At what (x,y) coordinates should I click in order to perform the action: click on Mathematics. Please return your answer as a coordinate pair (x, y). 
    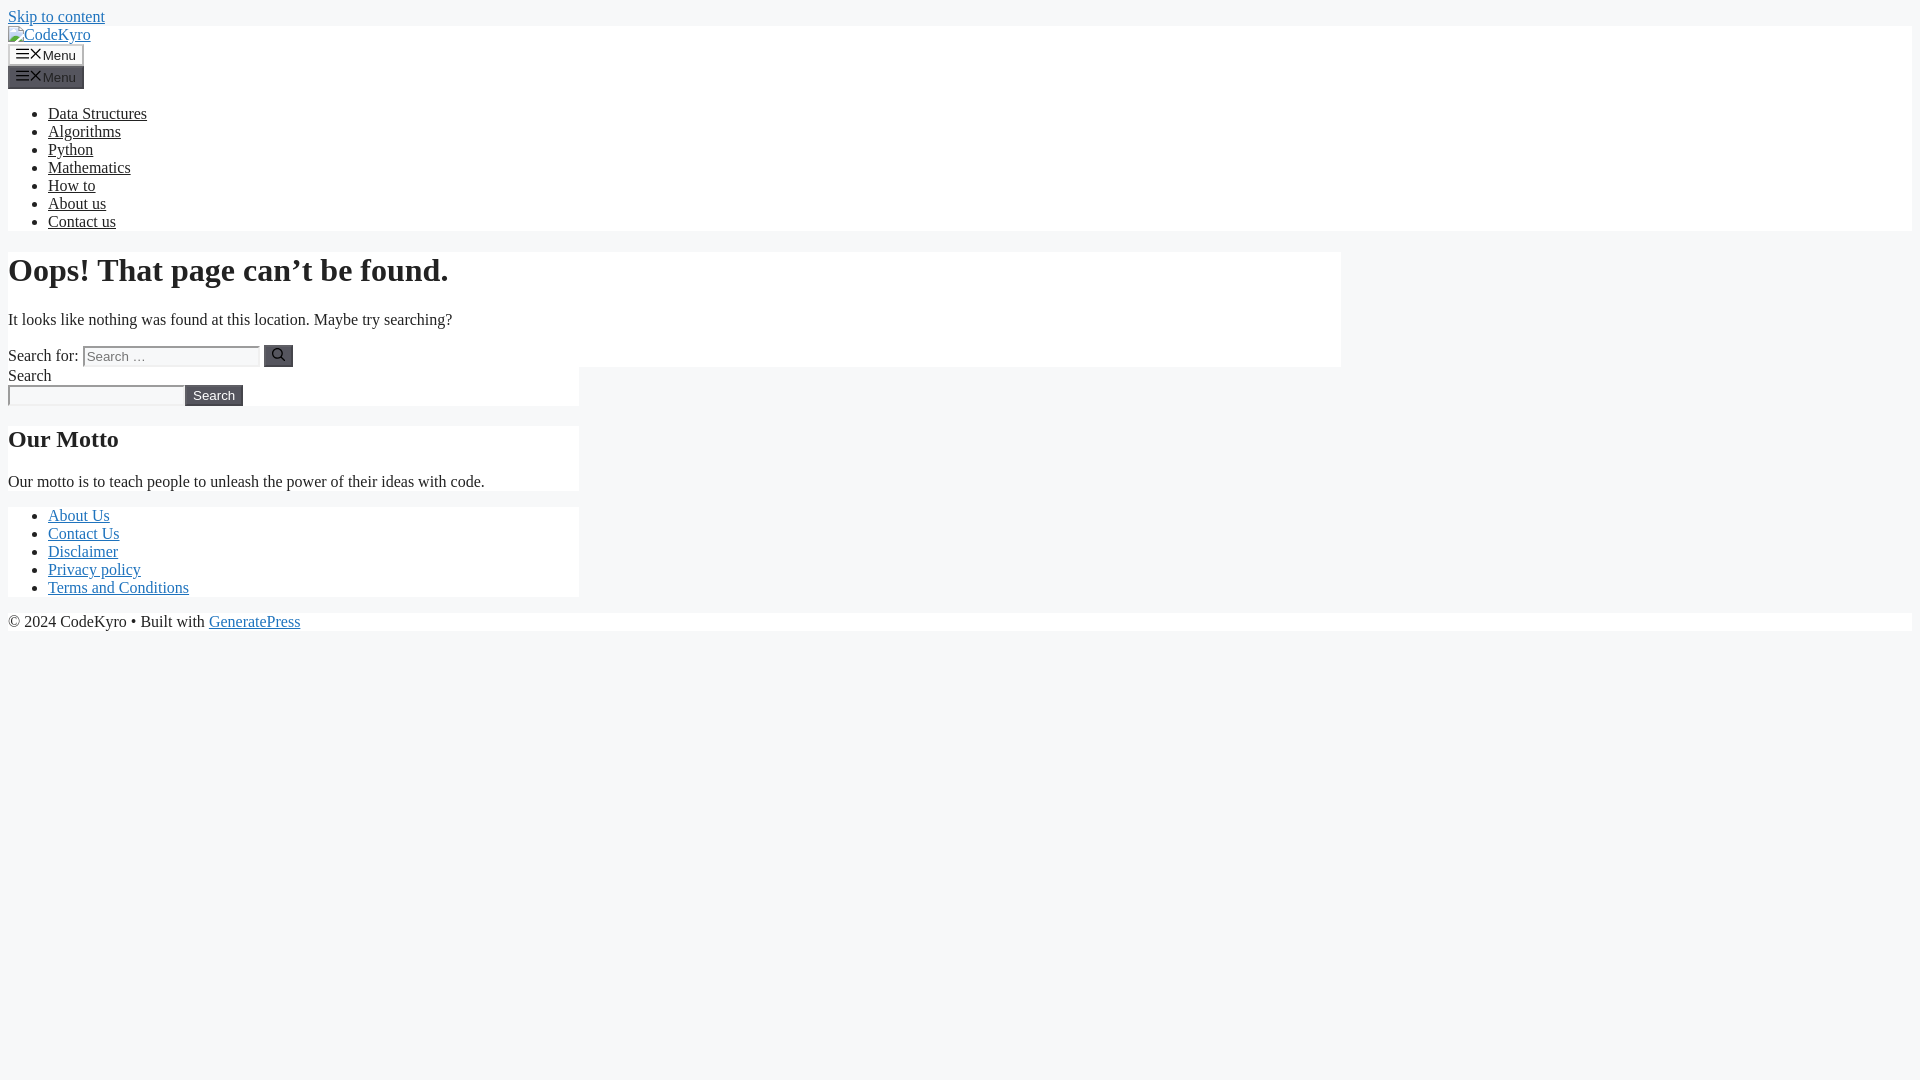
    Looking at the image, I should click on (89, 167).